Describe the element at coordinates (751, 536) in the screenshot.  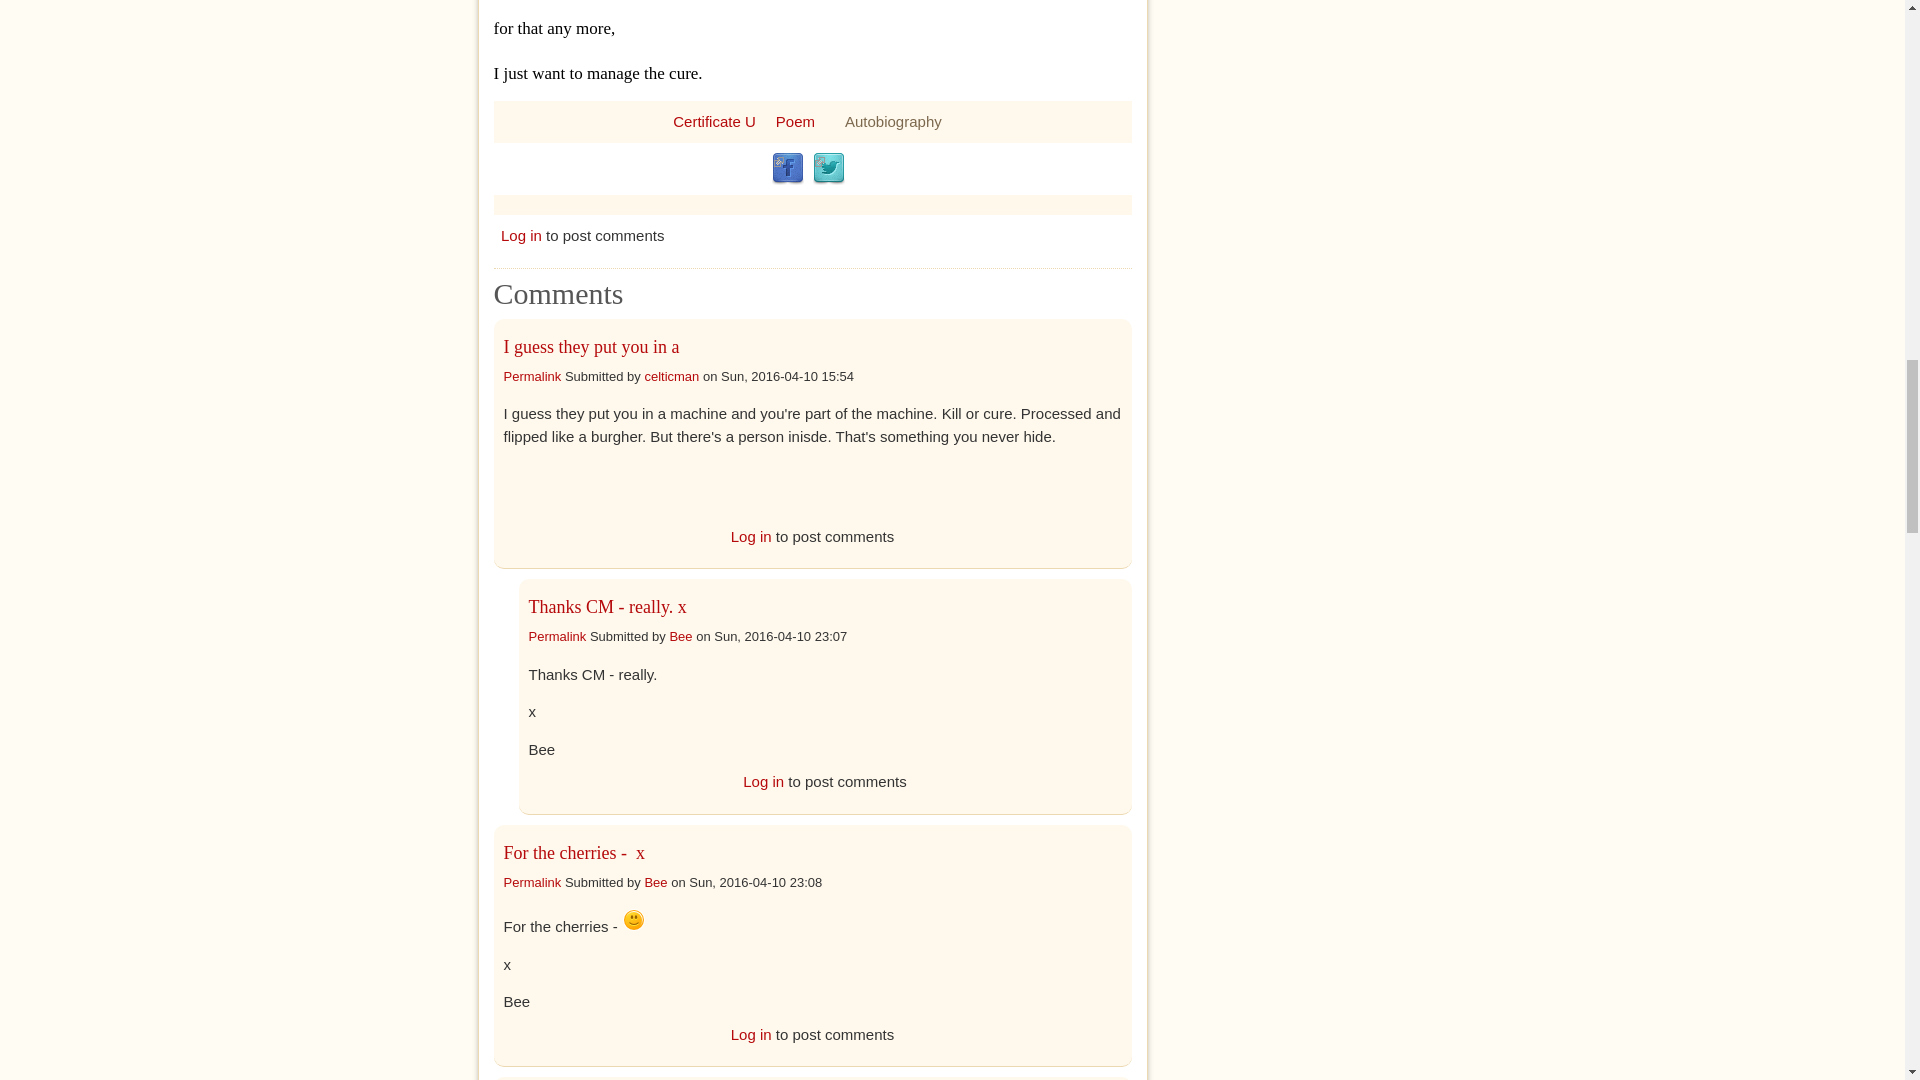
I see `Log in` at that location.